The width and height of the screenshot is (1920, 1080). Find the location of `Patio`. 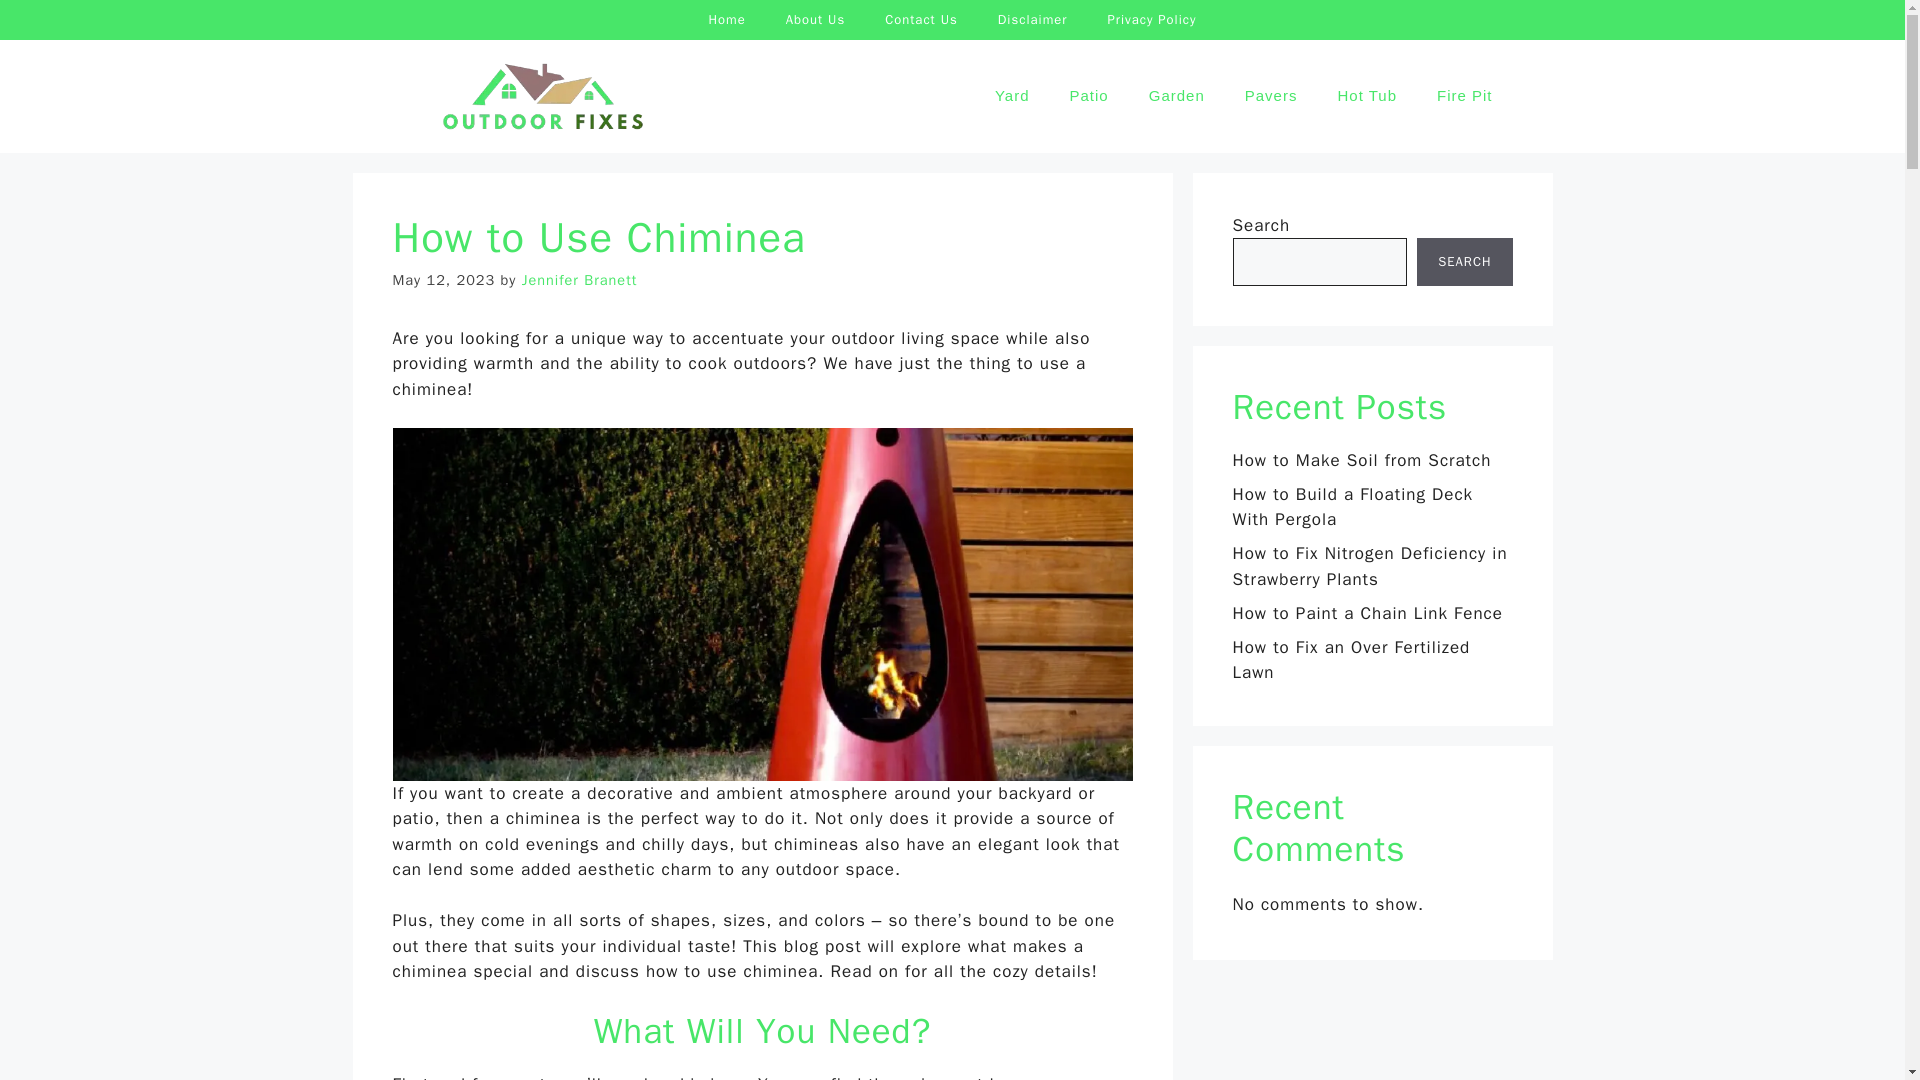

Patio is located at coordinates (1089, 96).